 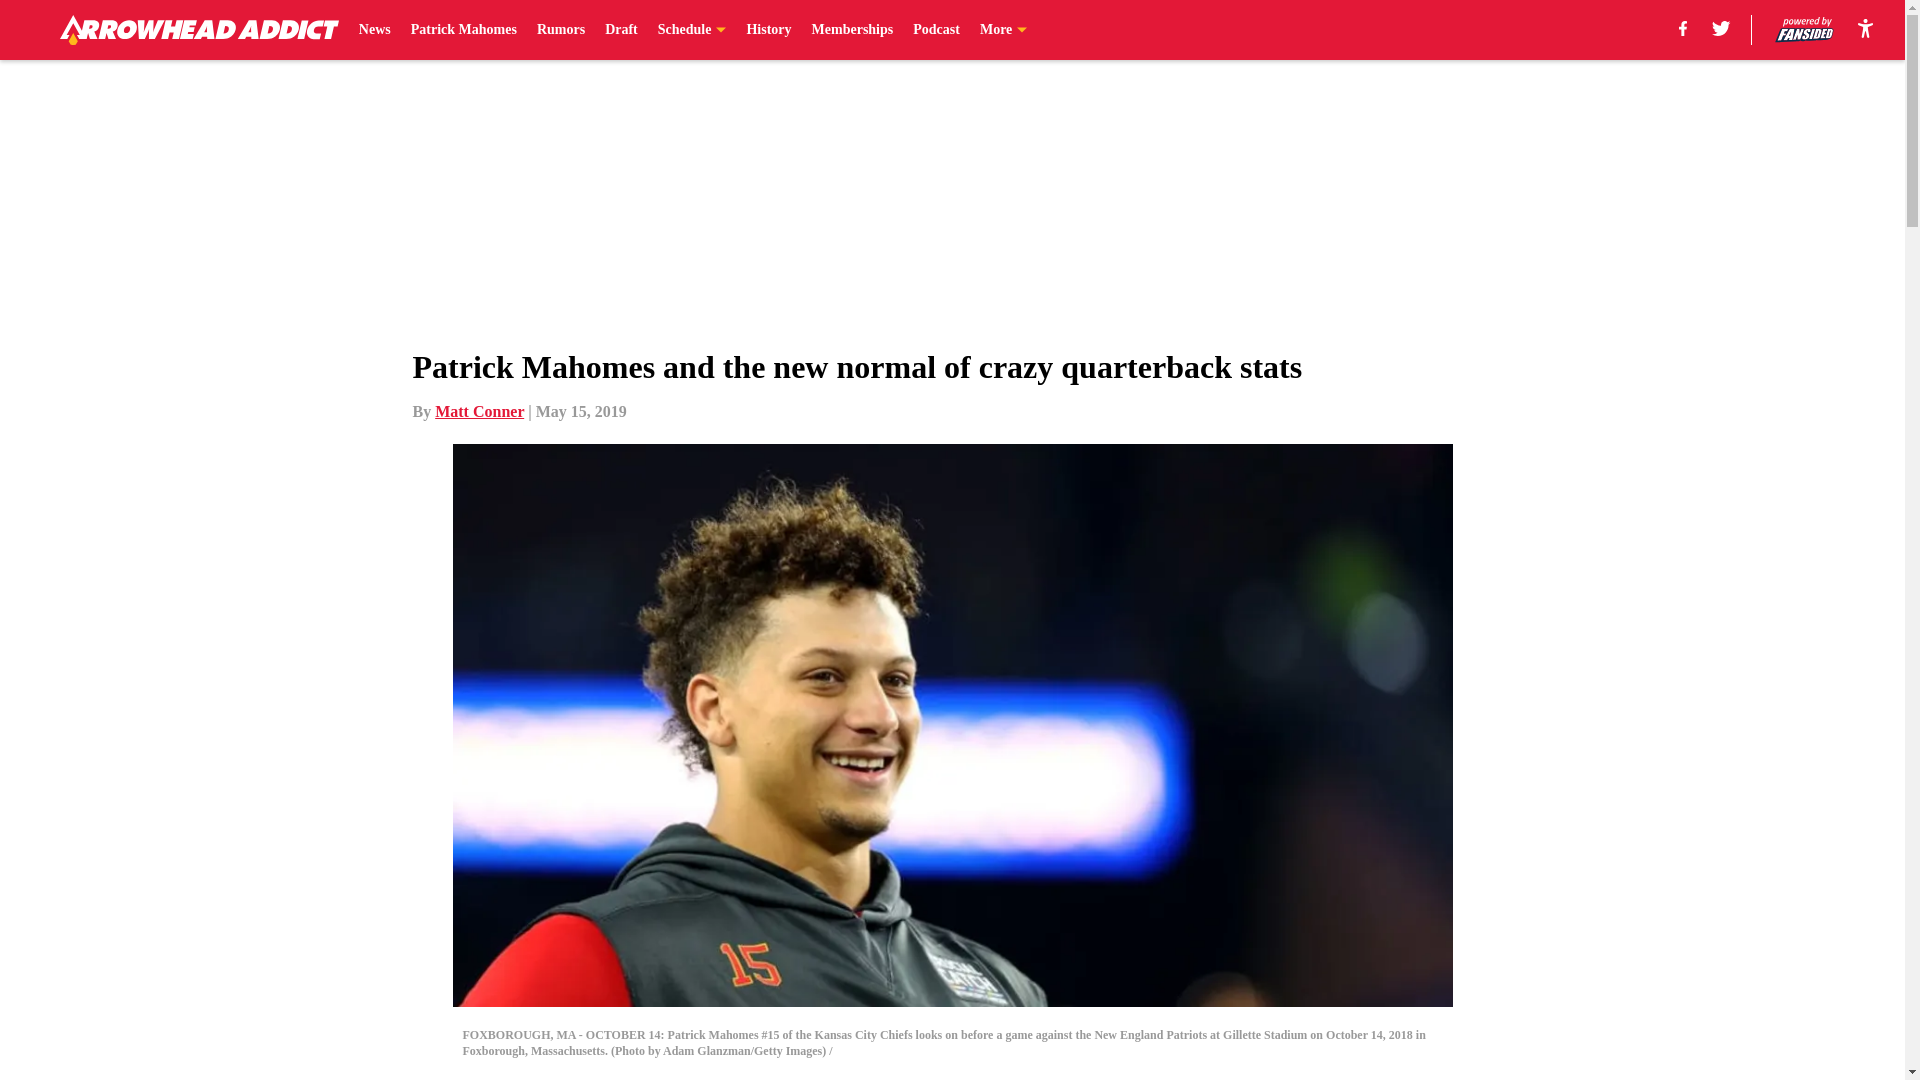 I want to click on Matt Conner, so click(x=480, y=411).